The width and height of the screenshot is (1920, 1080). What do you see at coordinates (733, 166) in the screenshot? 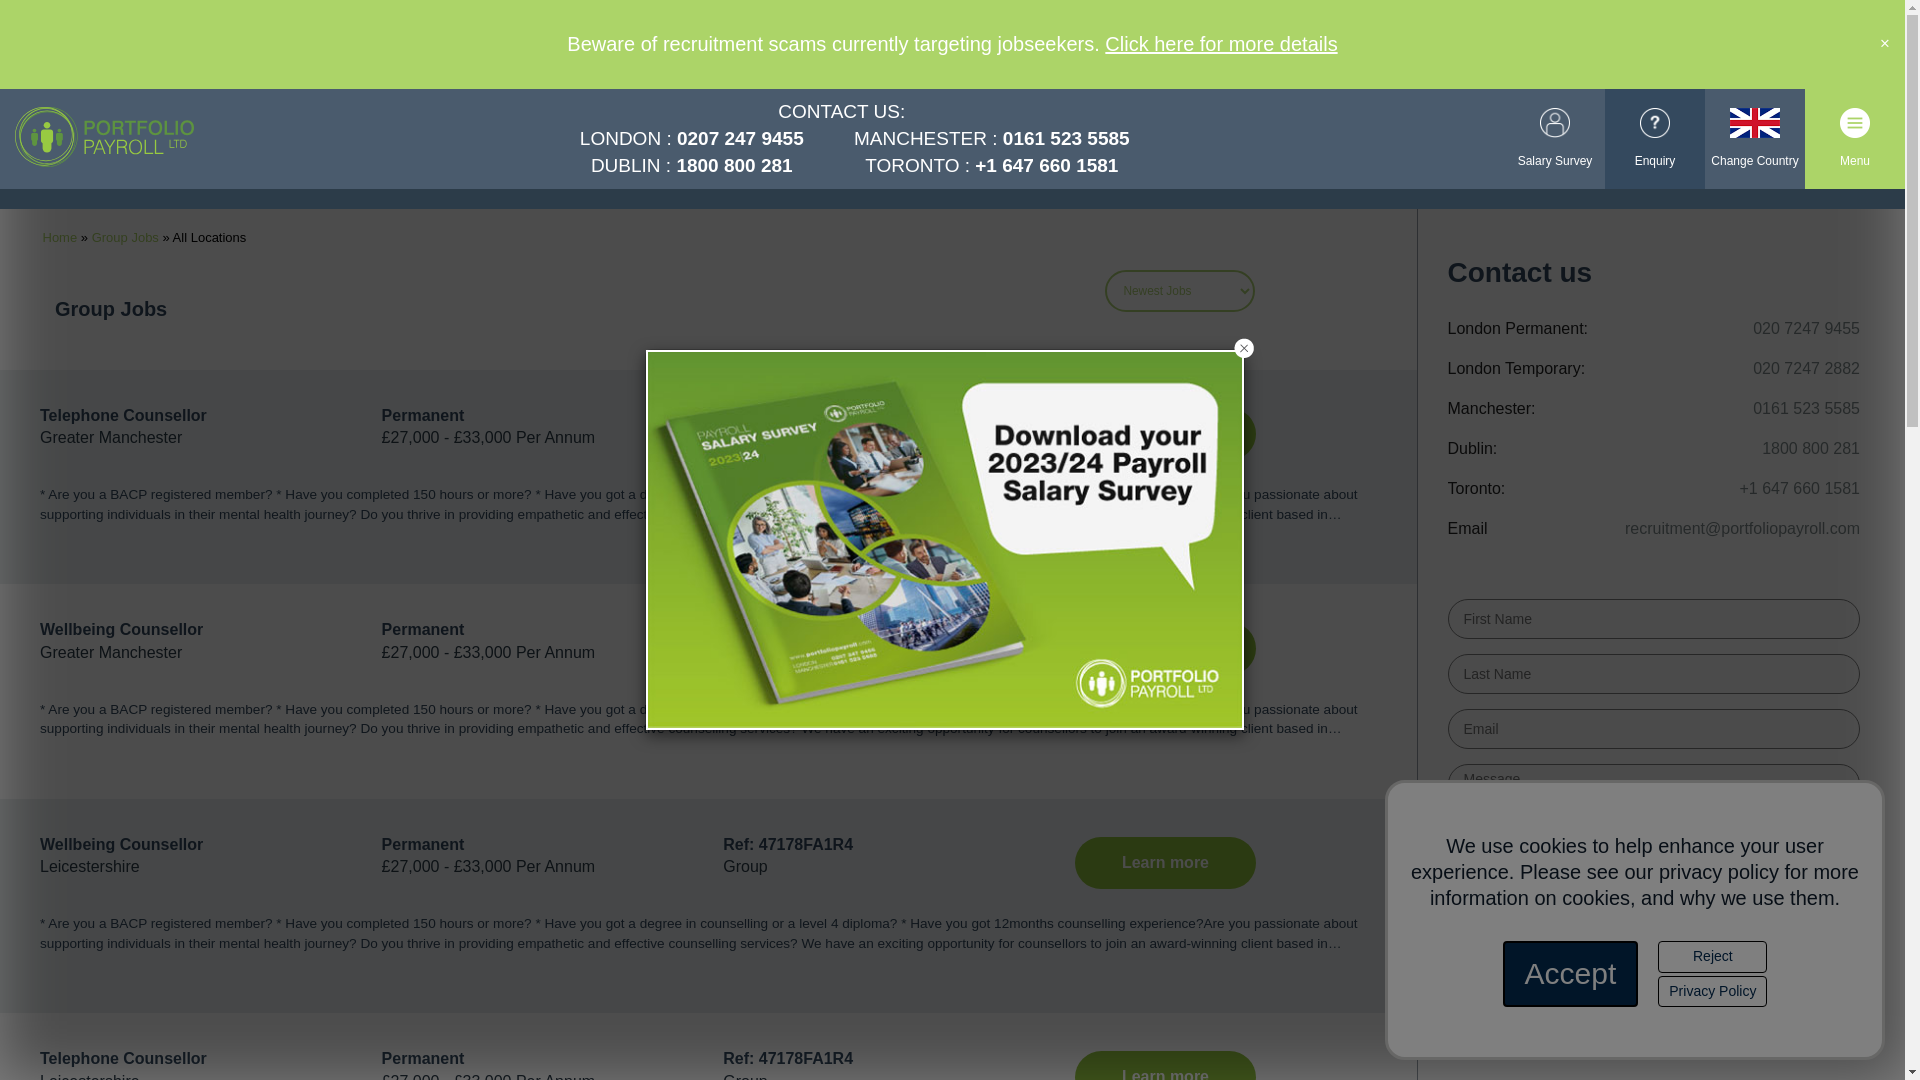
I see `1800 800 281` at bounding box center [733, 166].